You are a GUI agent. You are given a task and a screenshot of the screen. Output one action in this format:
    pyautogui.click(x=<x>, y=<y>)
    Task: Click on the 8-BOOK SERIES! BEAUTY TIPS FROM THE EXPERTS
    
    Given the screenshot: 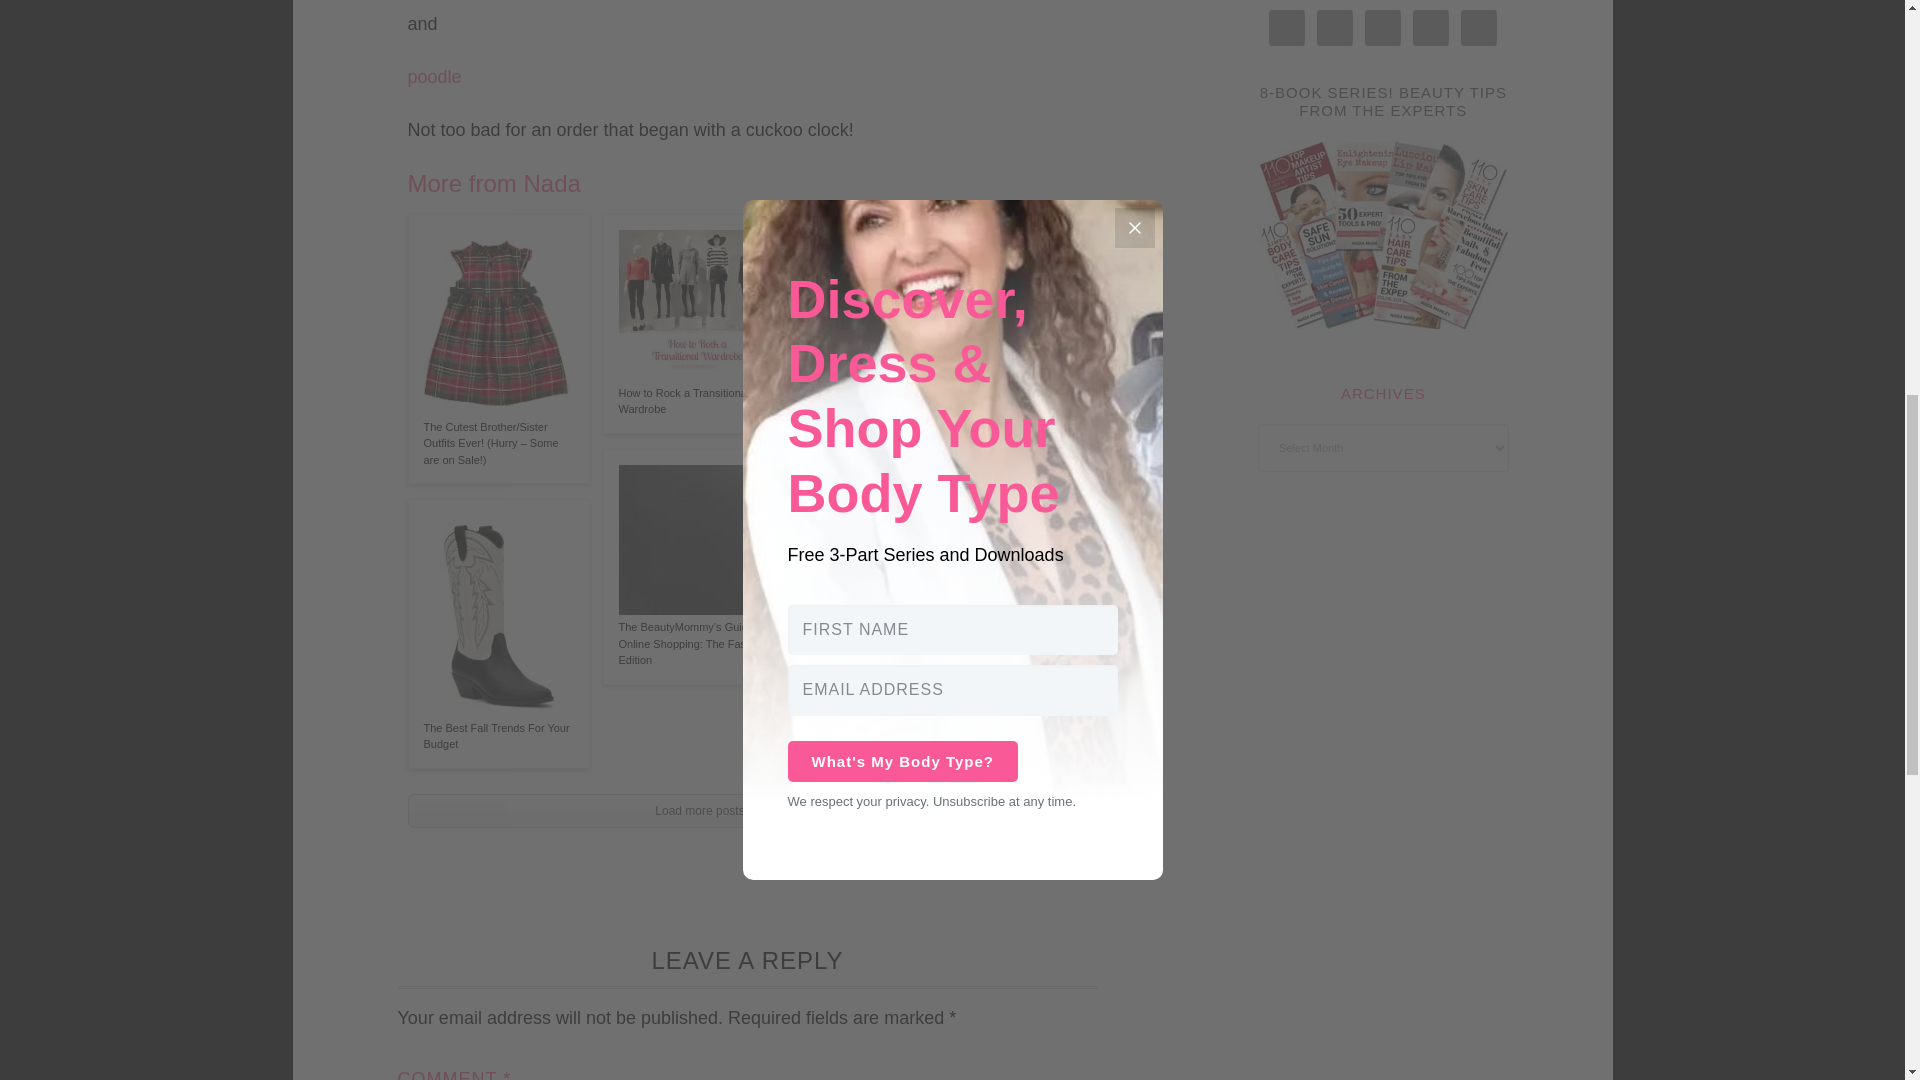 What is the action you would take?
    pyautogui.click(x=1383, y=101)
    